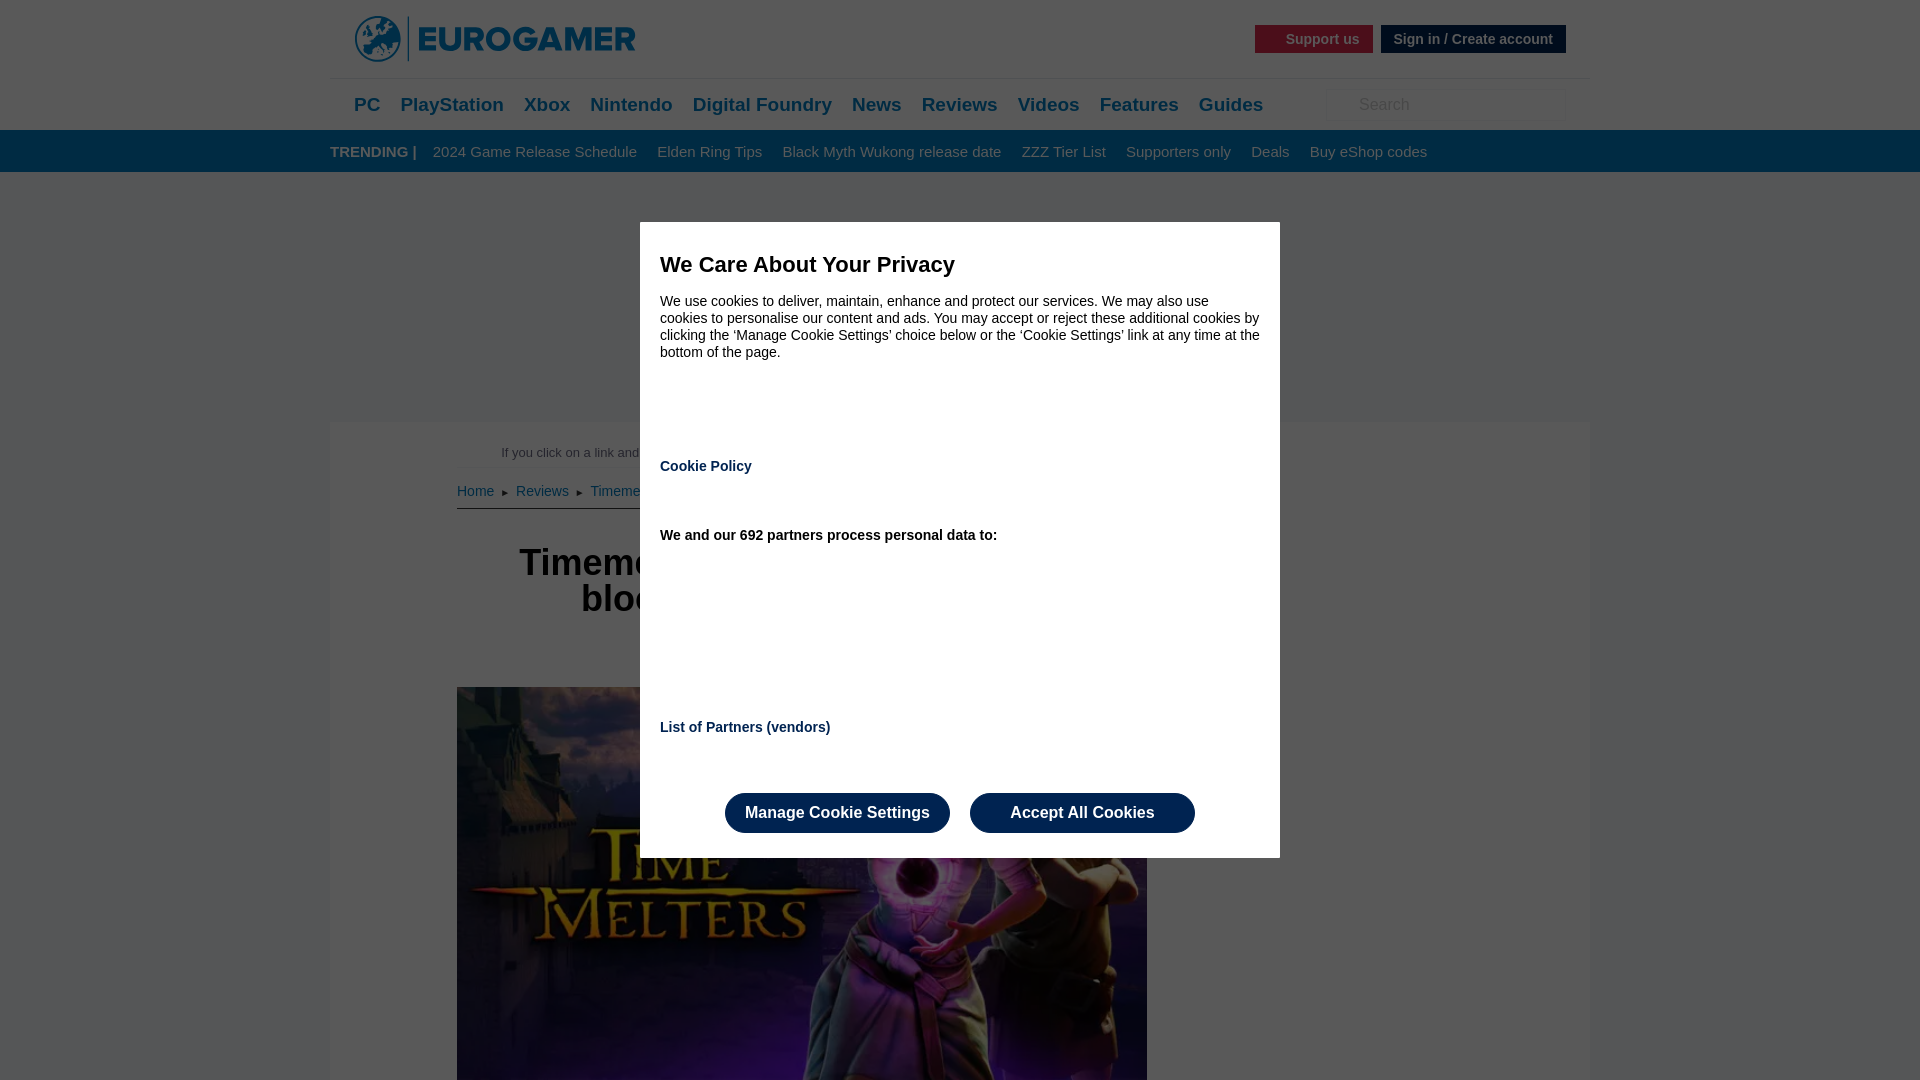 The image size is (1920, 1080). Describe the element at coordinates (1368, 152) in the screenshot. I see `Buy eShop codes` at that location.